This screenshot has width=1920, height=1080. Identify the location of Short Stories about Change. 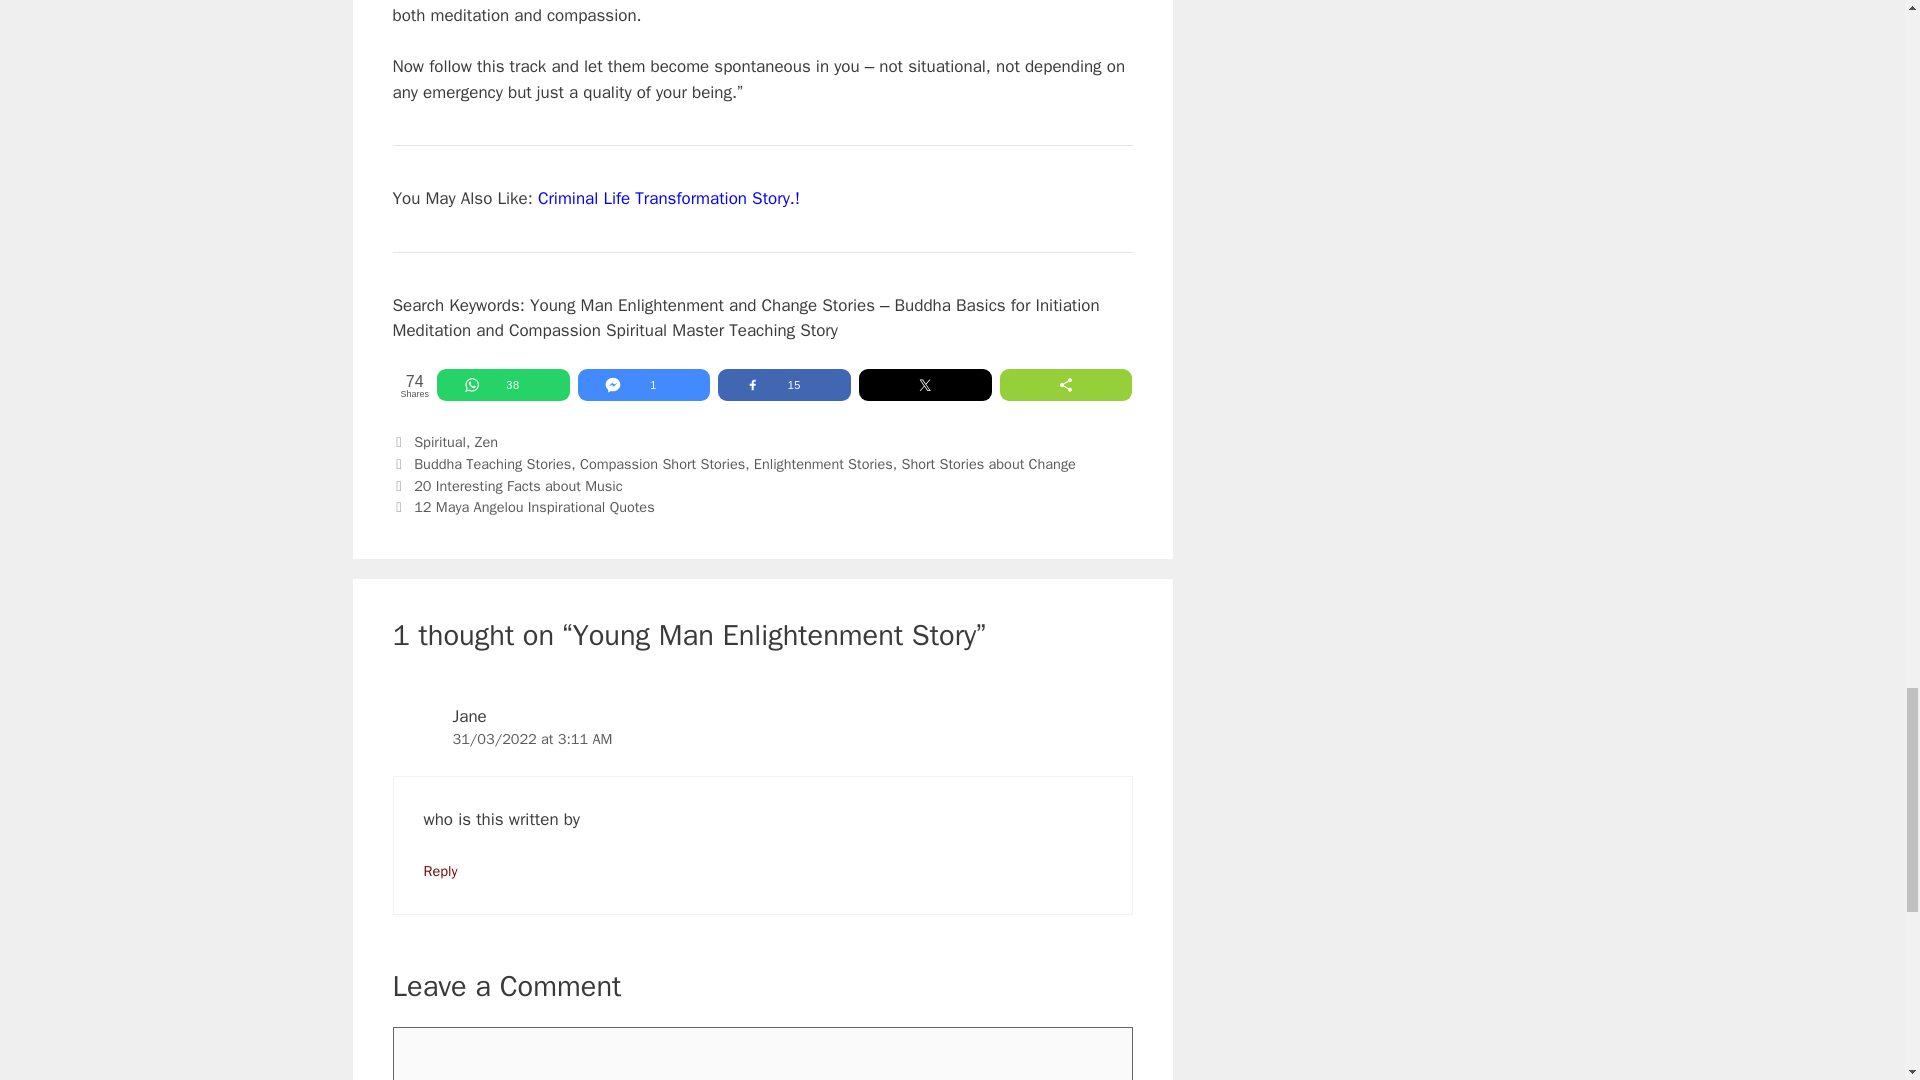
(988, 464).